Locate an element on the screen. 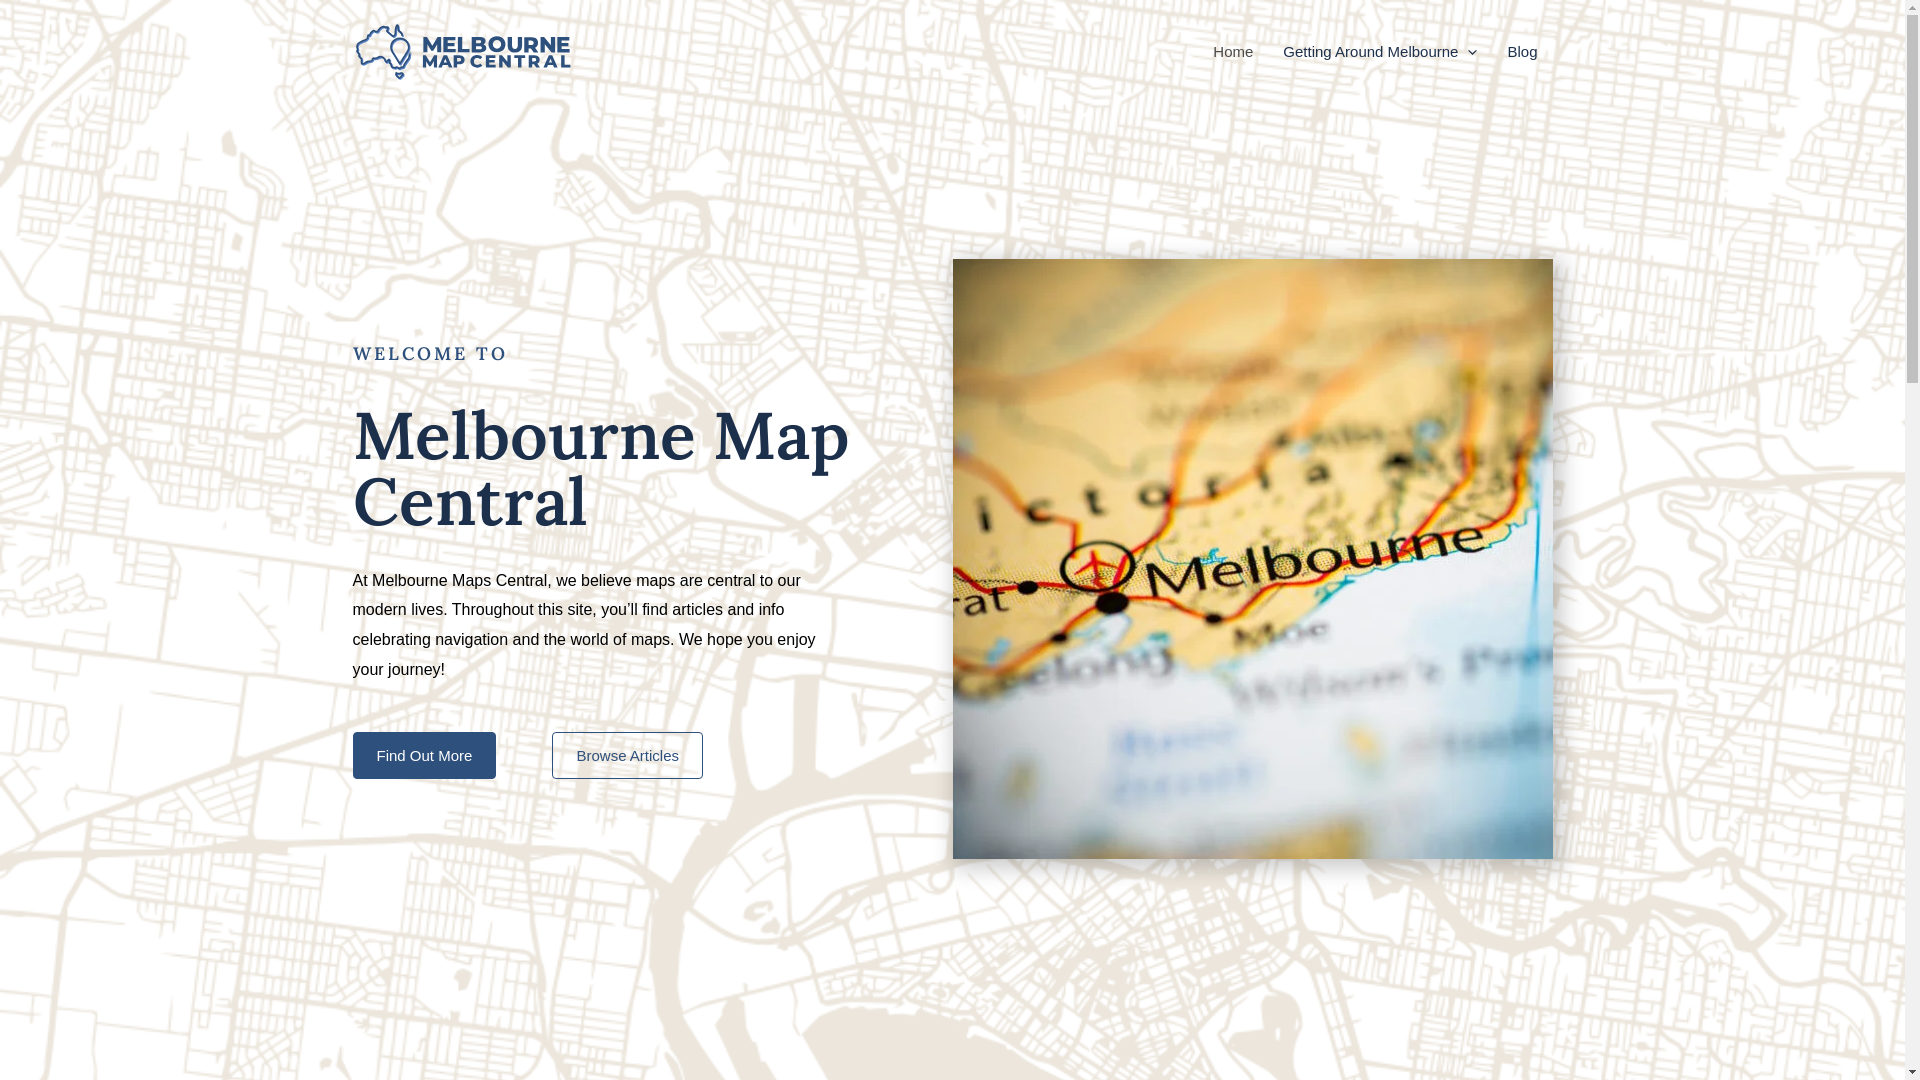 The image size is (1920, 1080). Browse Articles is located at coordinates (628, 756).